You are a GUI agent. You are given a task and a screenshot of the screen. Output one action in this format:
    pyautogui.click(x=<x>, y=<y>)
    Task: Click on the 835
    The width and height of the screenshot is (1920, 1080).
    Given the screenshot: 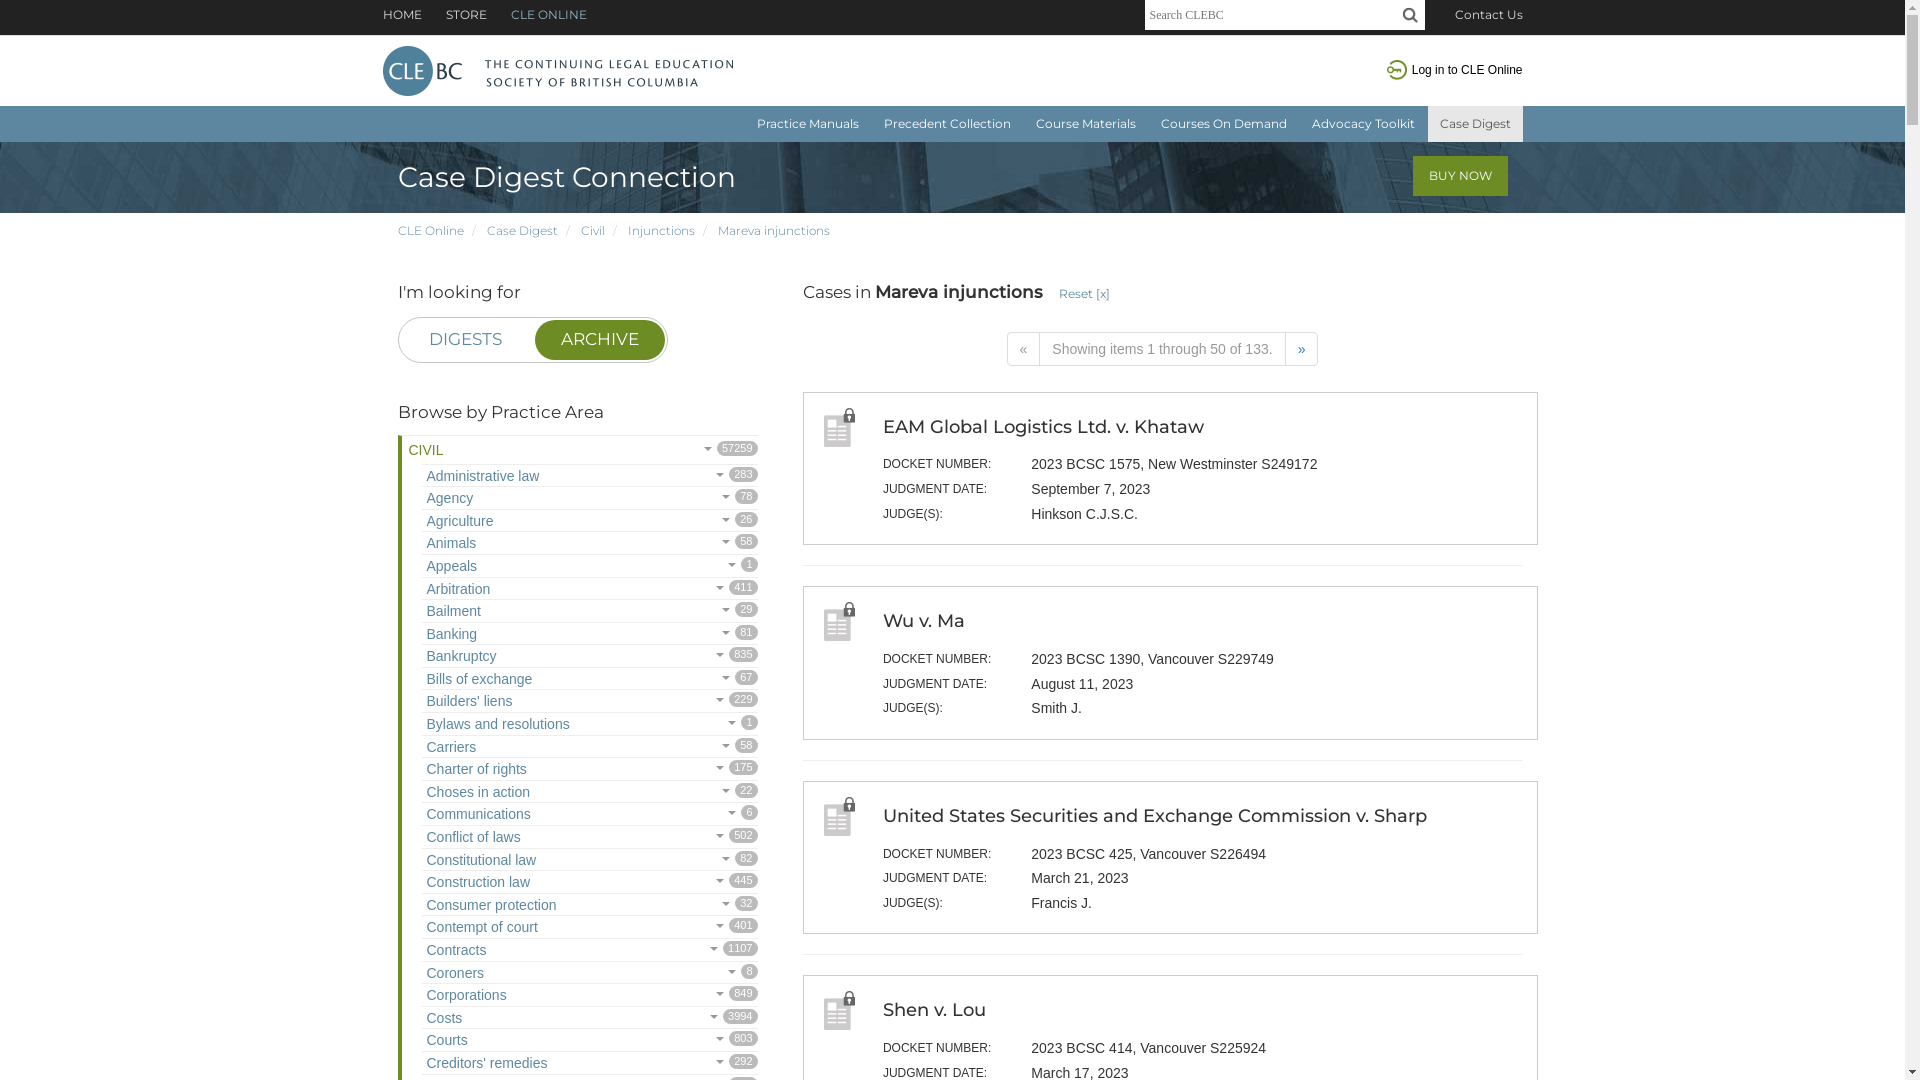 What is the action you would take?
    pyautogui.click(x=500, y=658)
    